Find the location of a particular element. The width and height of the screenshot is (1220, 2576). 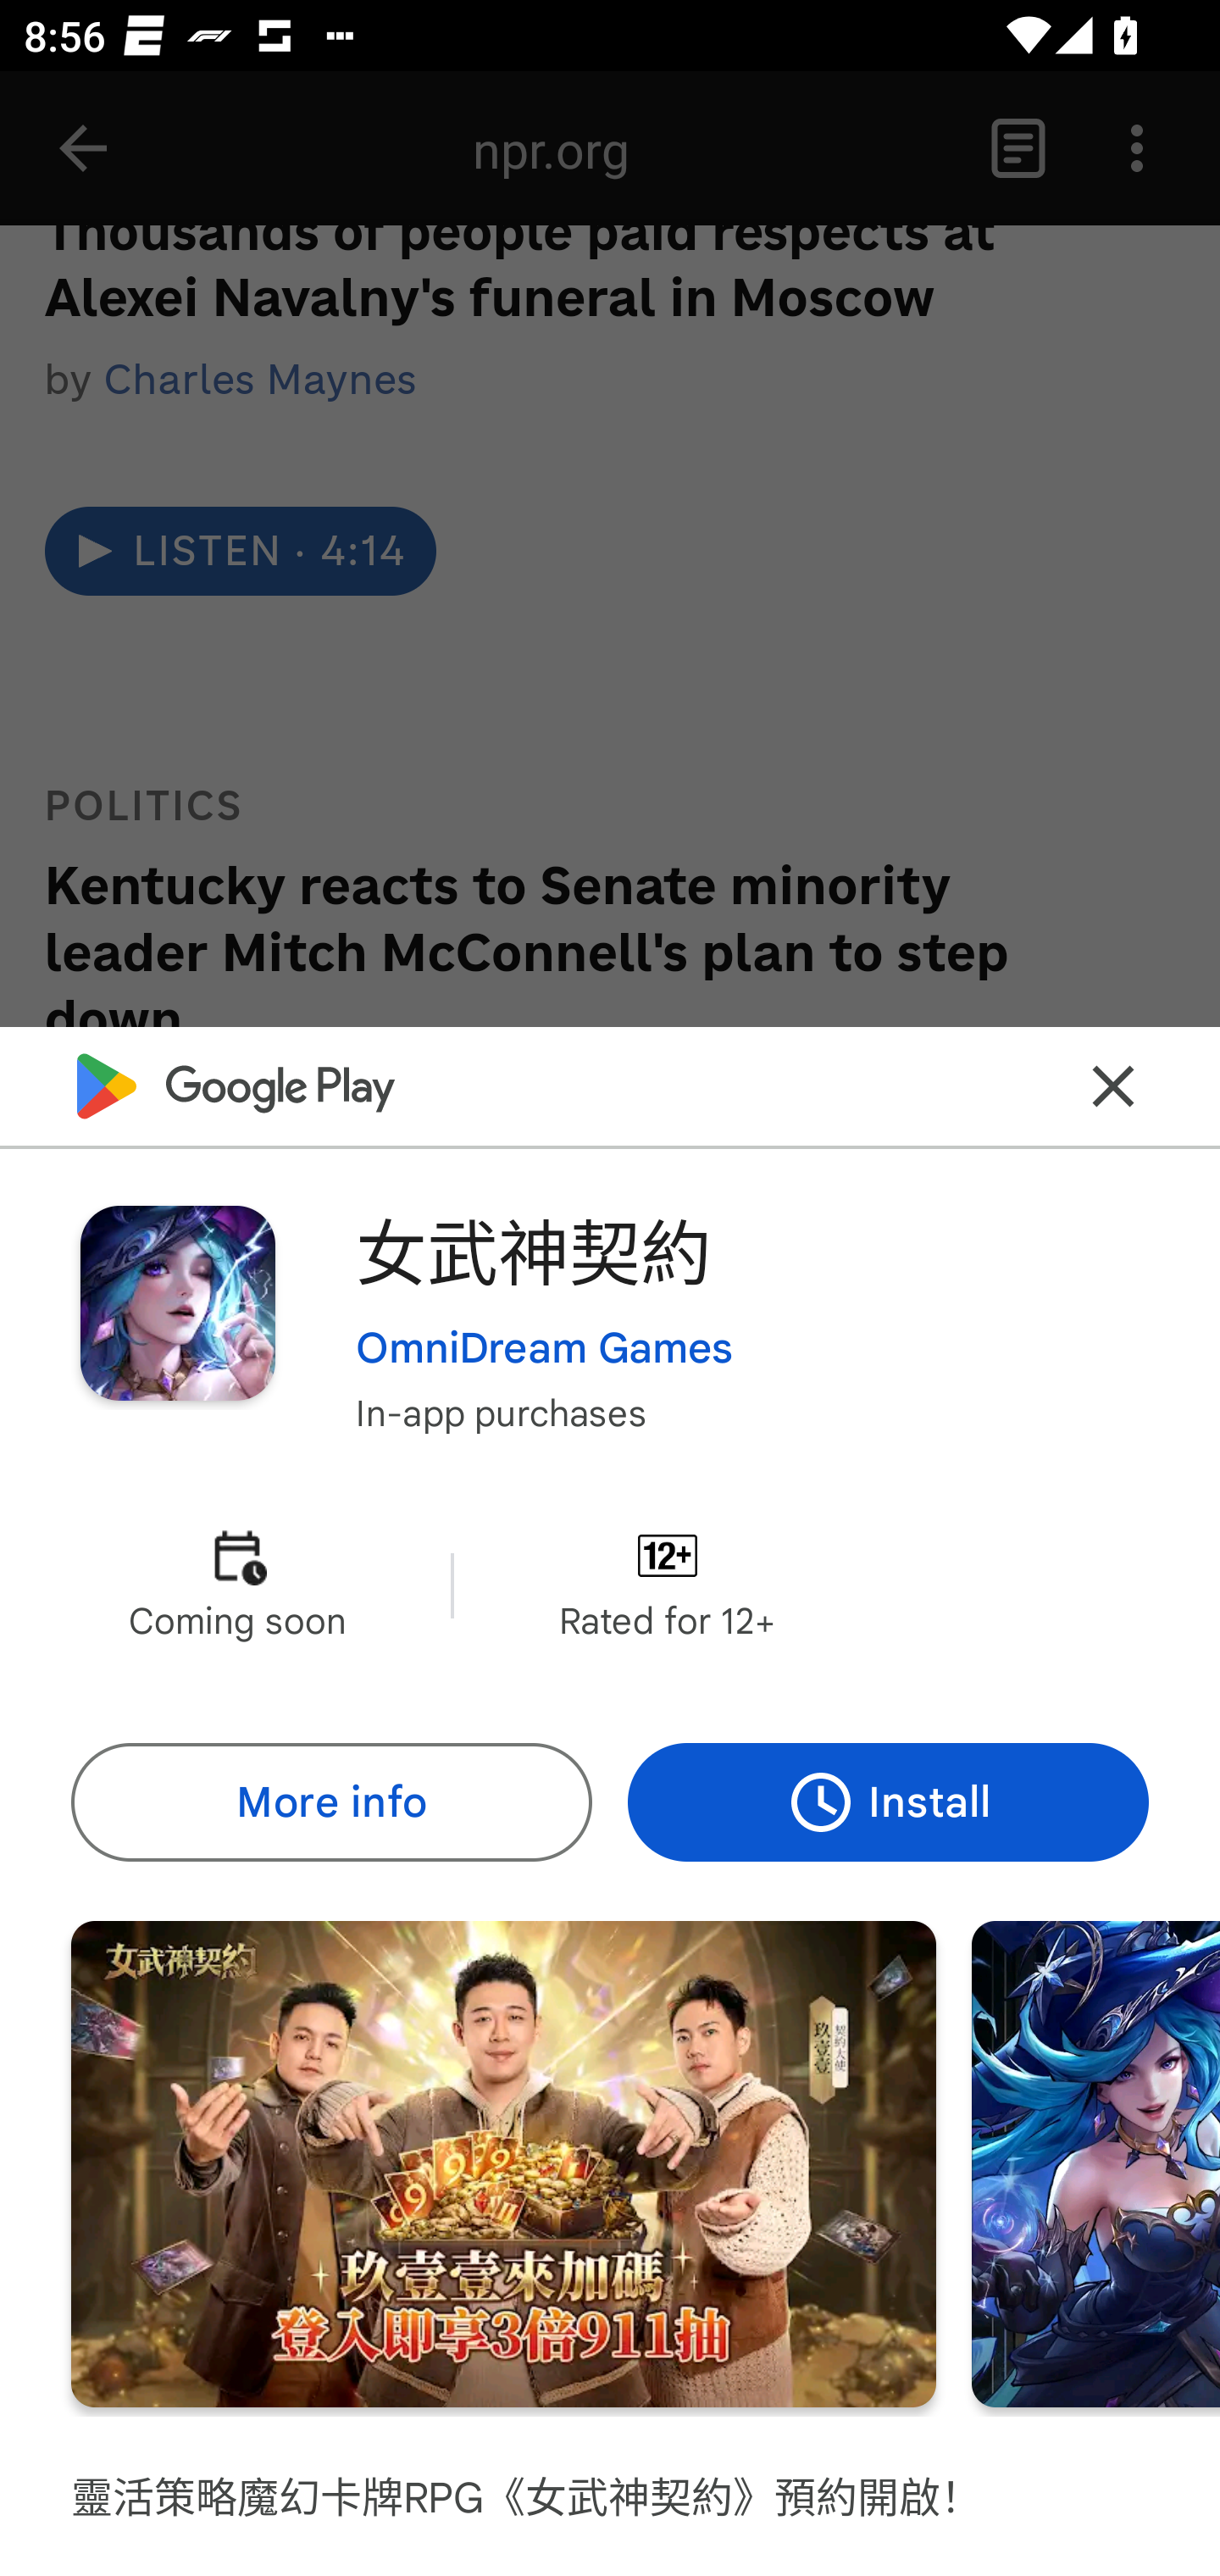

Install is located at coordinates (888, 1803).